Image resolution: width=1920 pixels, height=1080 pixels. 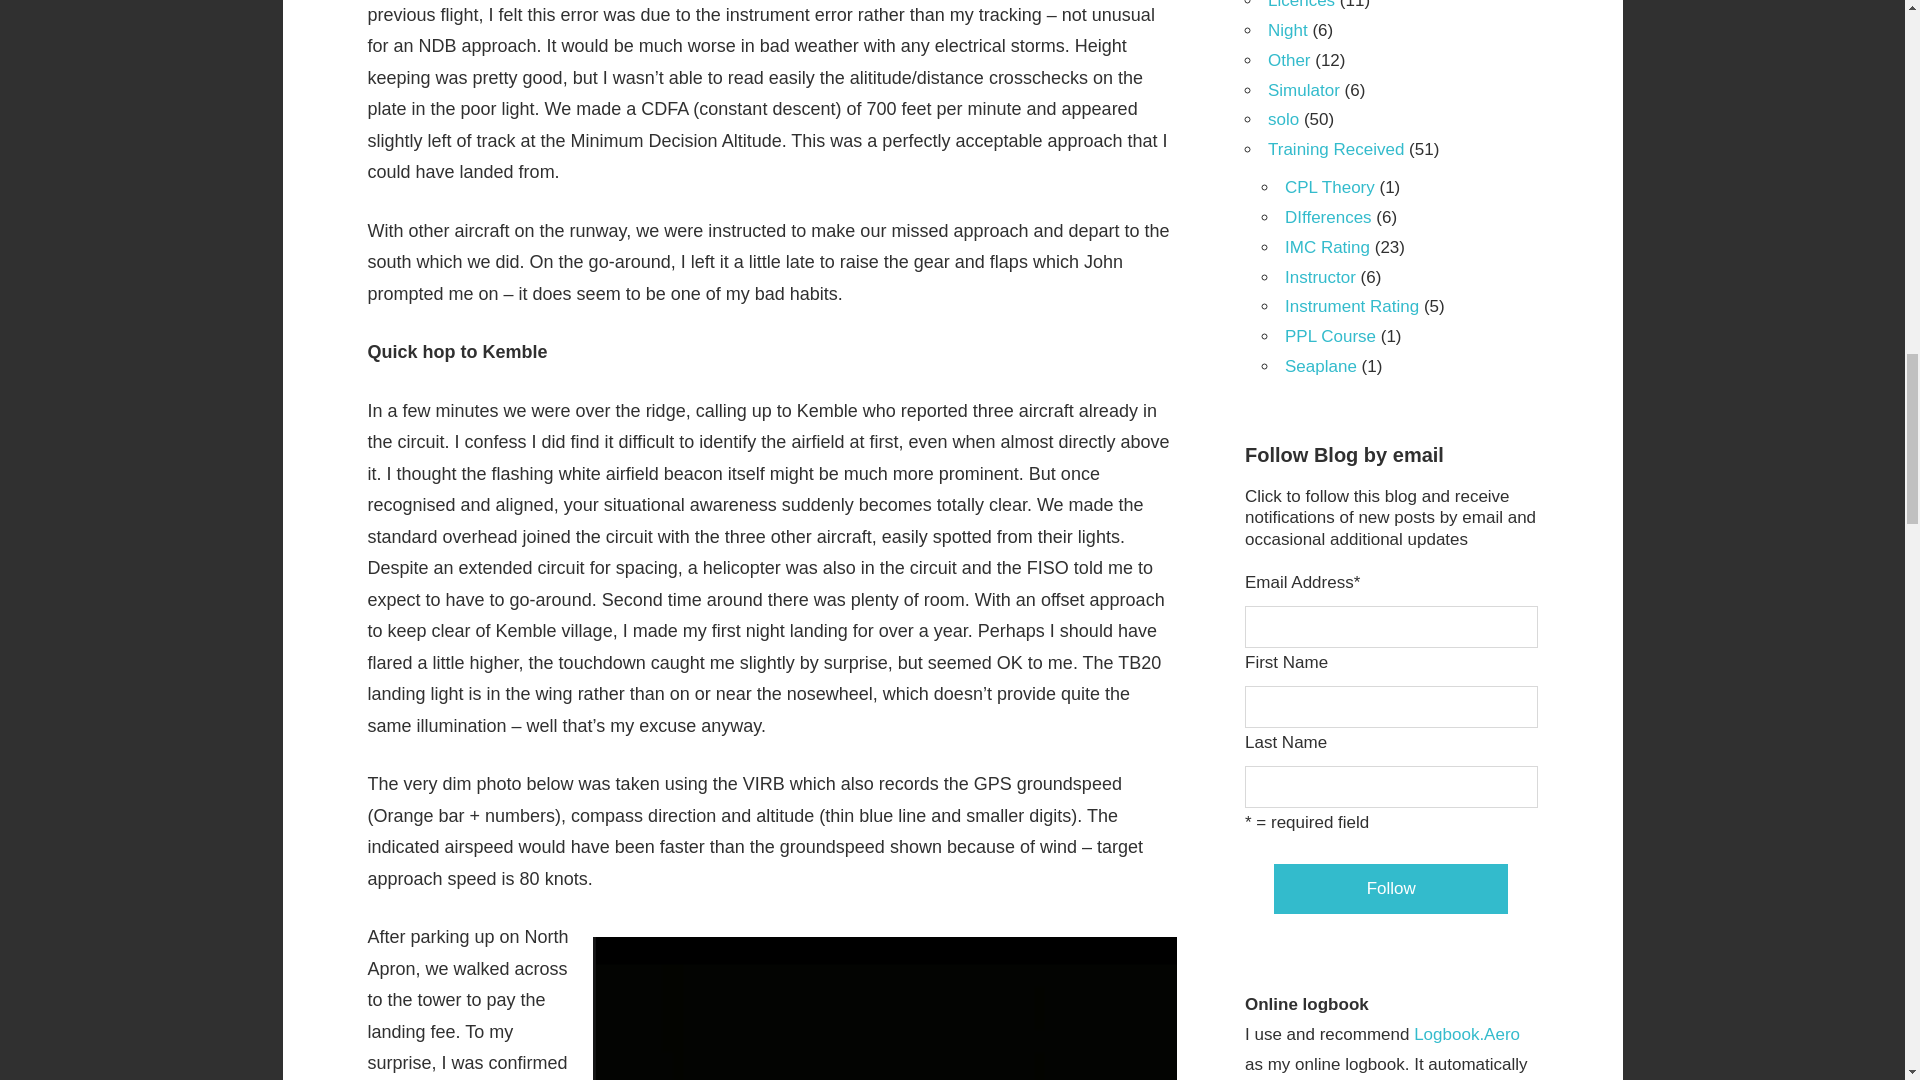 What do you see at coordinates (1300, 4) in the screenshot?
I see `Licences` at bounding box center [1300, 4].